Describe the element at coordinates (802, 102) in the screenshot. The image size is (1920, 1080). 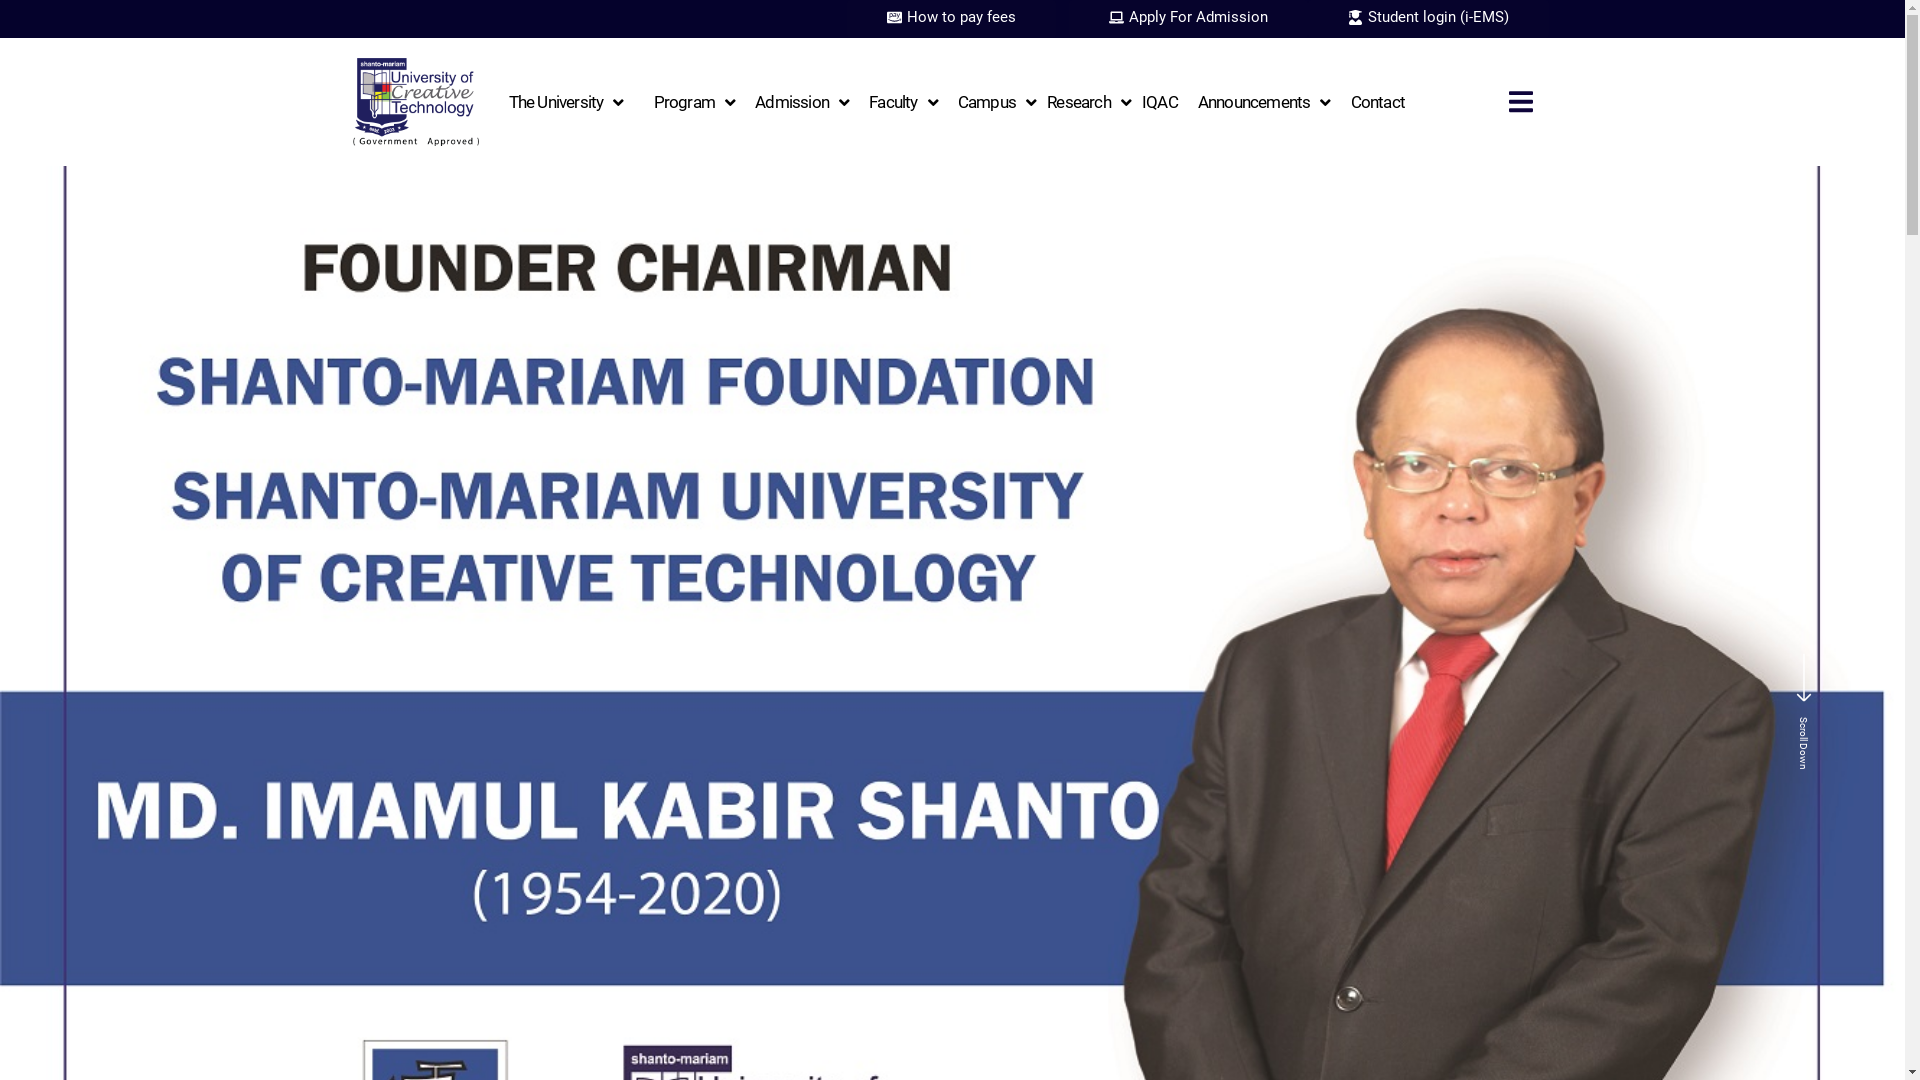
I see `Admission` at that location.